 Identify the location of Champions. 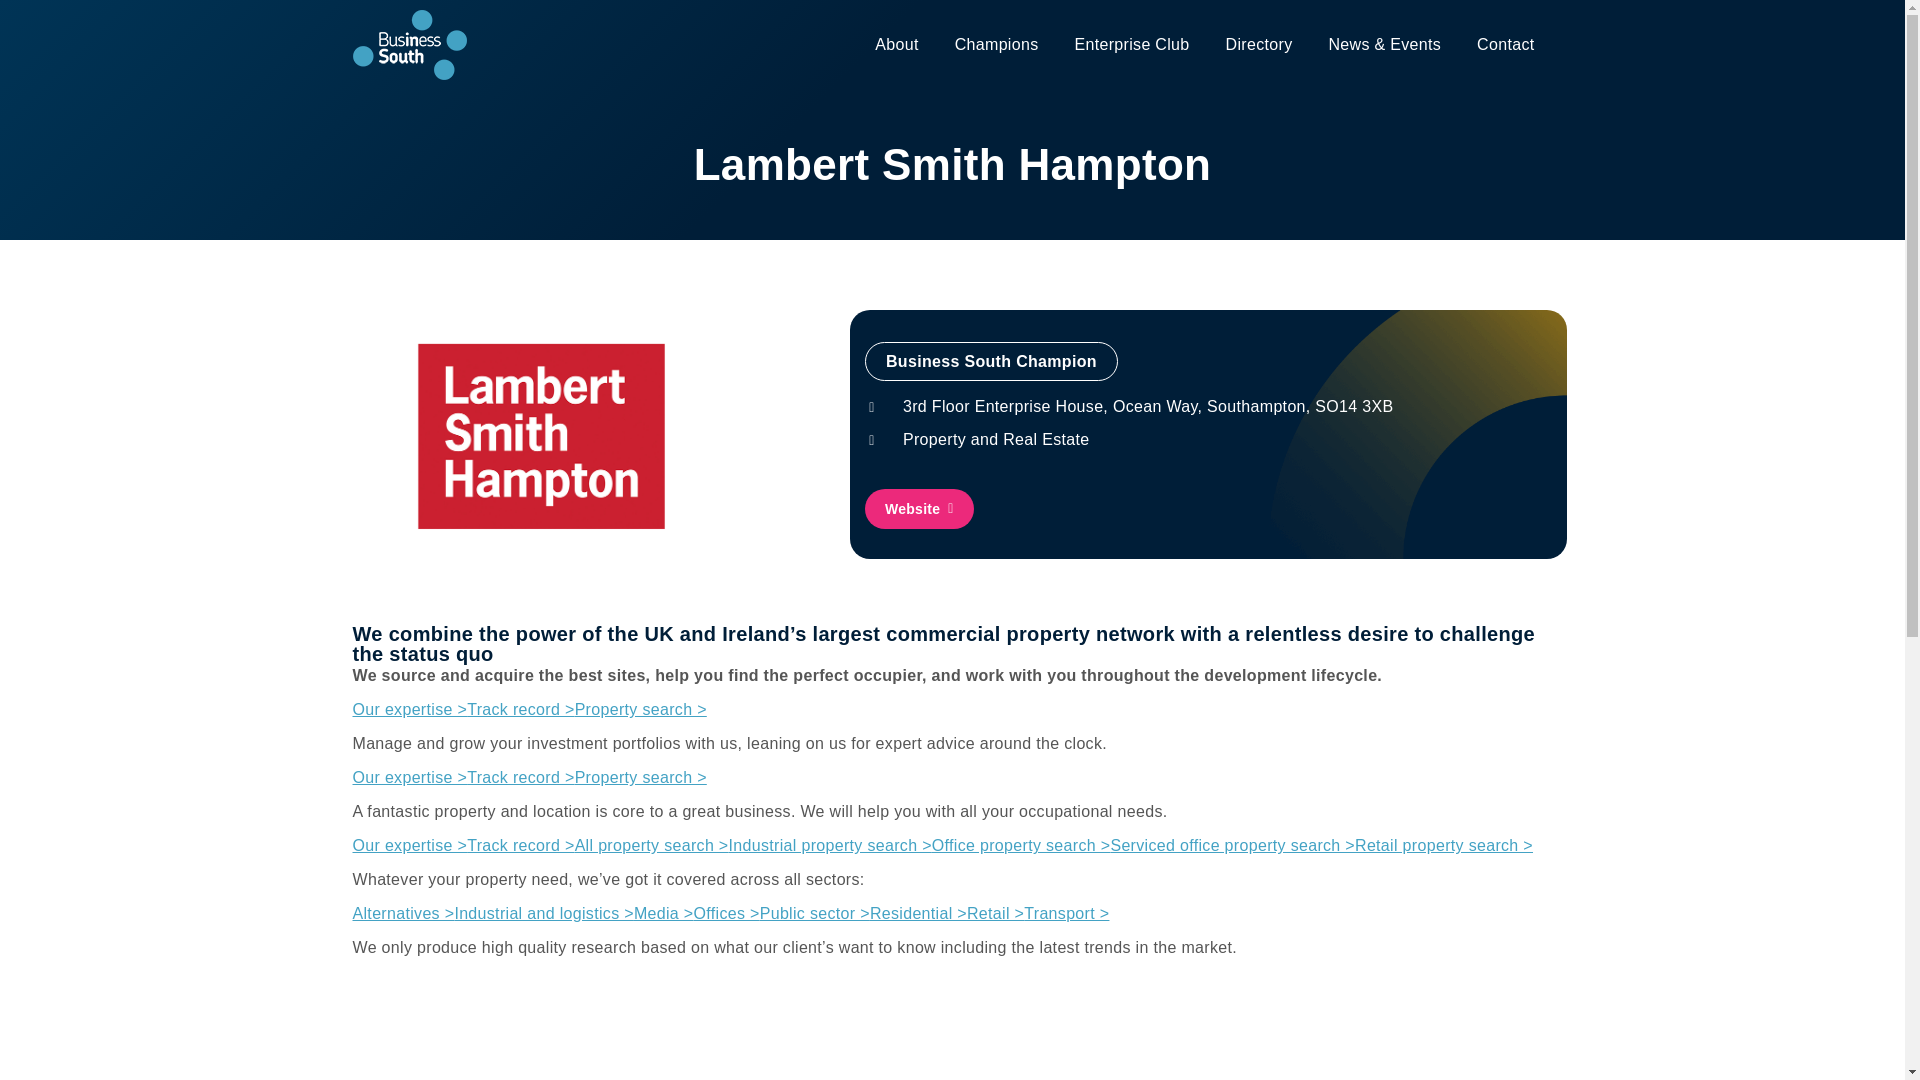
(996, 45).